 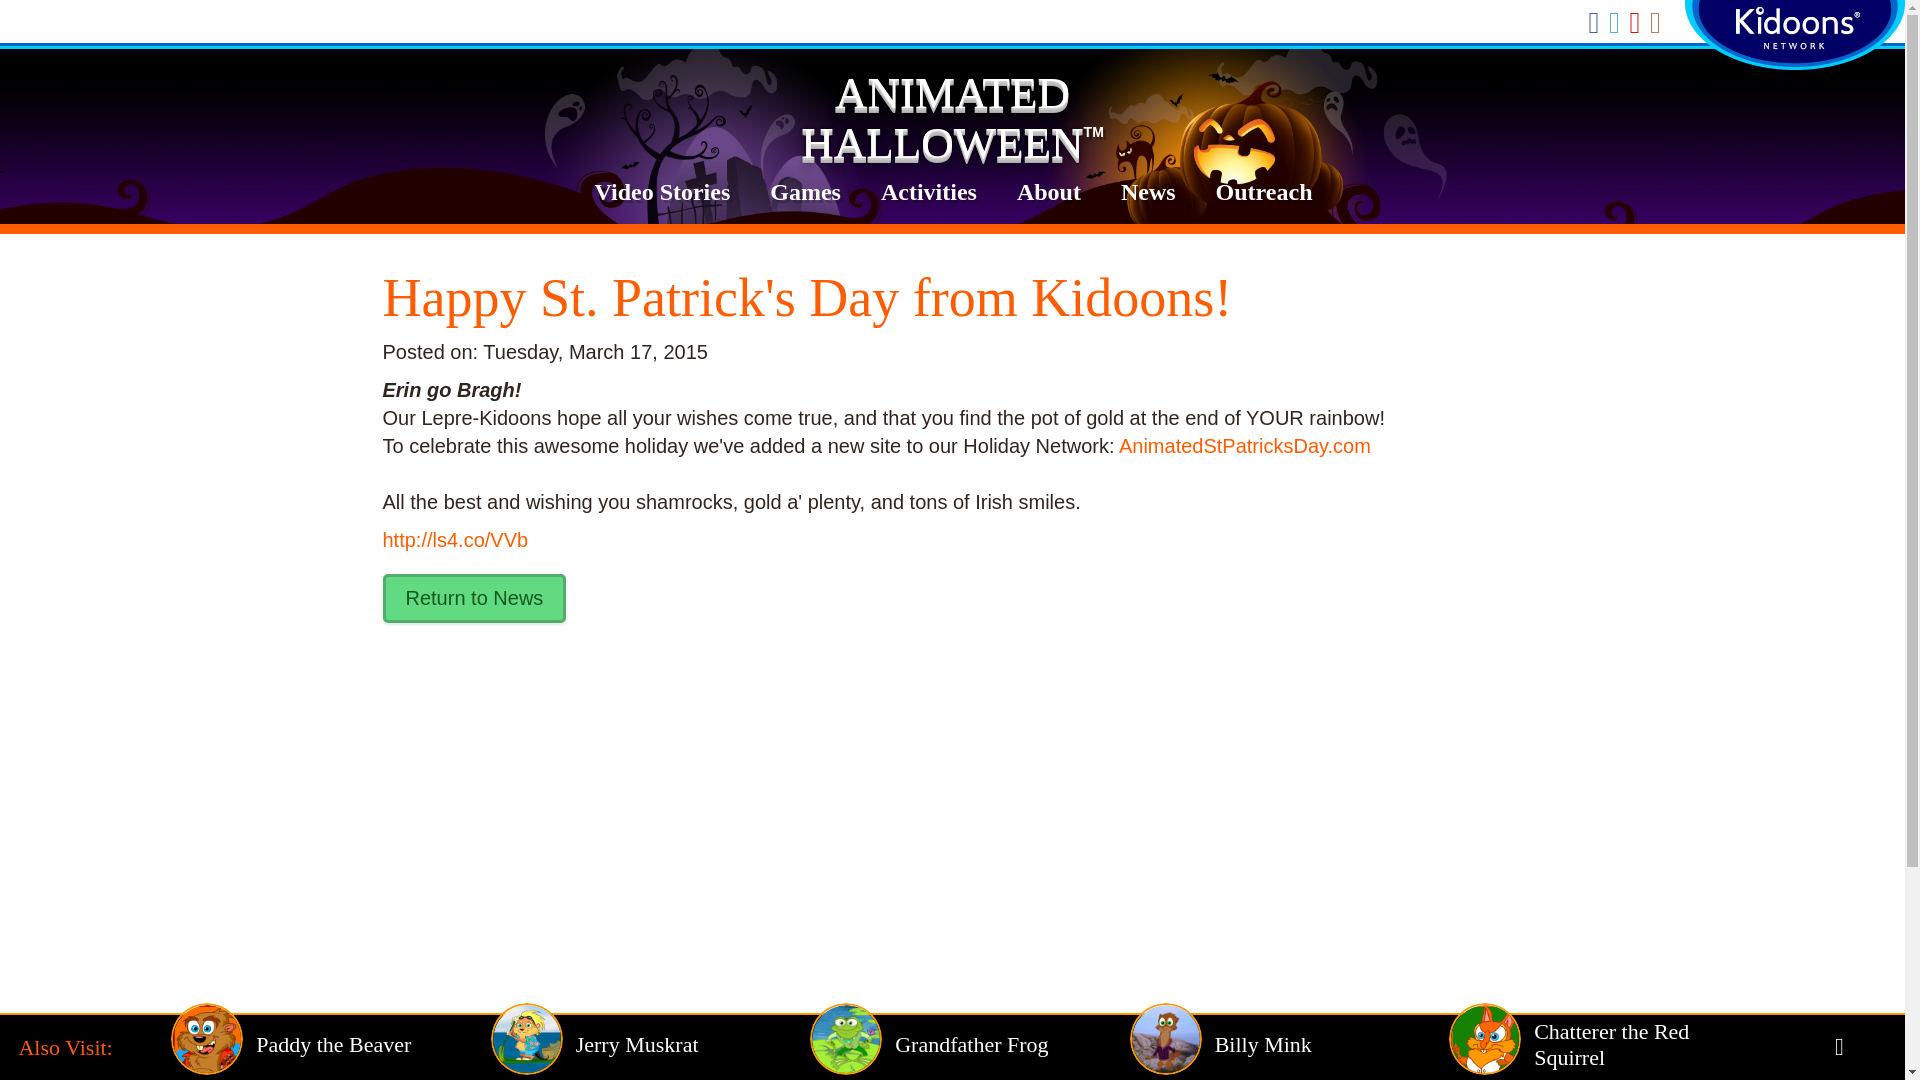 I want to click on Video Stories, so click(x=662, y=192).